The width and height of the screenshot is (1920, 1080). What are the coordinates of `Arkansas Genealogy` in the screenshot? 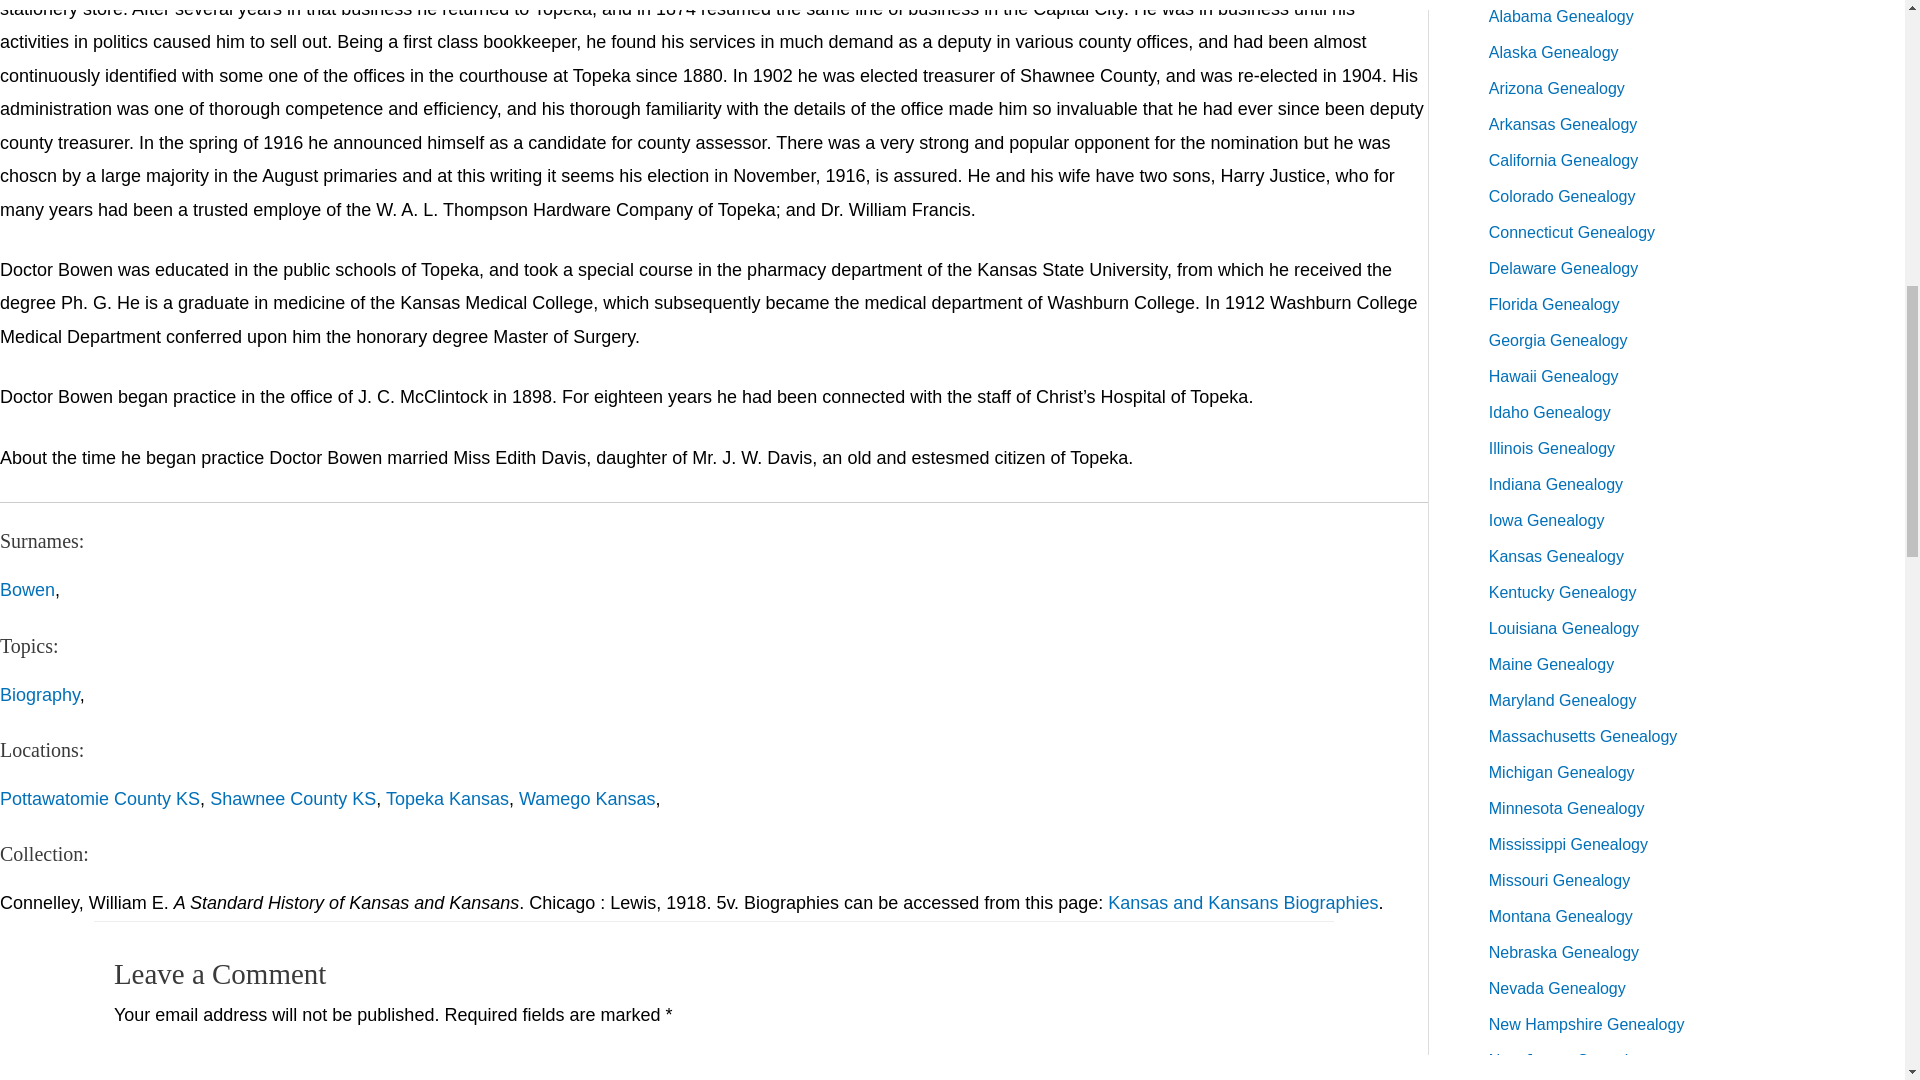 It's located at (1563, 124).